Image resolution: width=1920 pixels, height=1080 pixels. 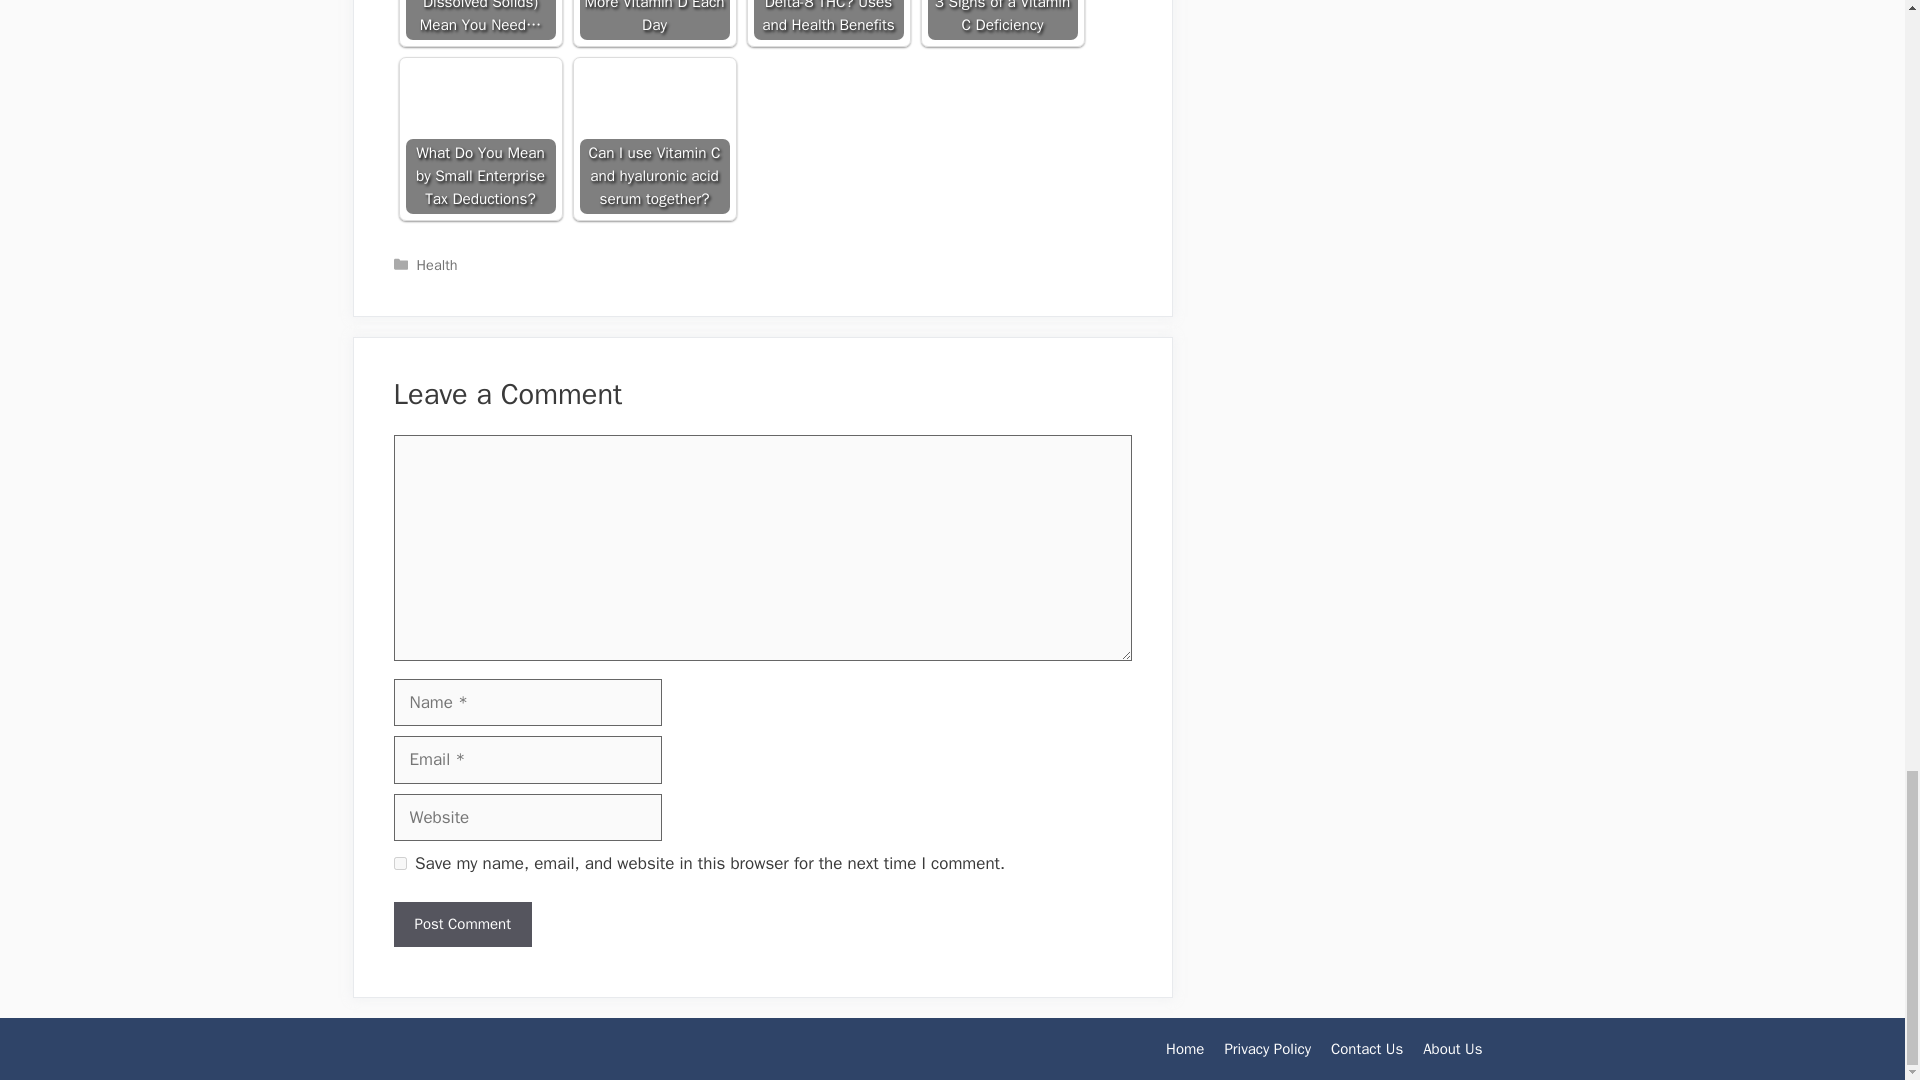 What do you see at coordinates (654, 138) in the screenshot?
I see `Can I use Vitamin C and hyaluronic acid serum together?` at bounding box center [654, 138].